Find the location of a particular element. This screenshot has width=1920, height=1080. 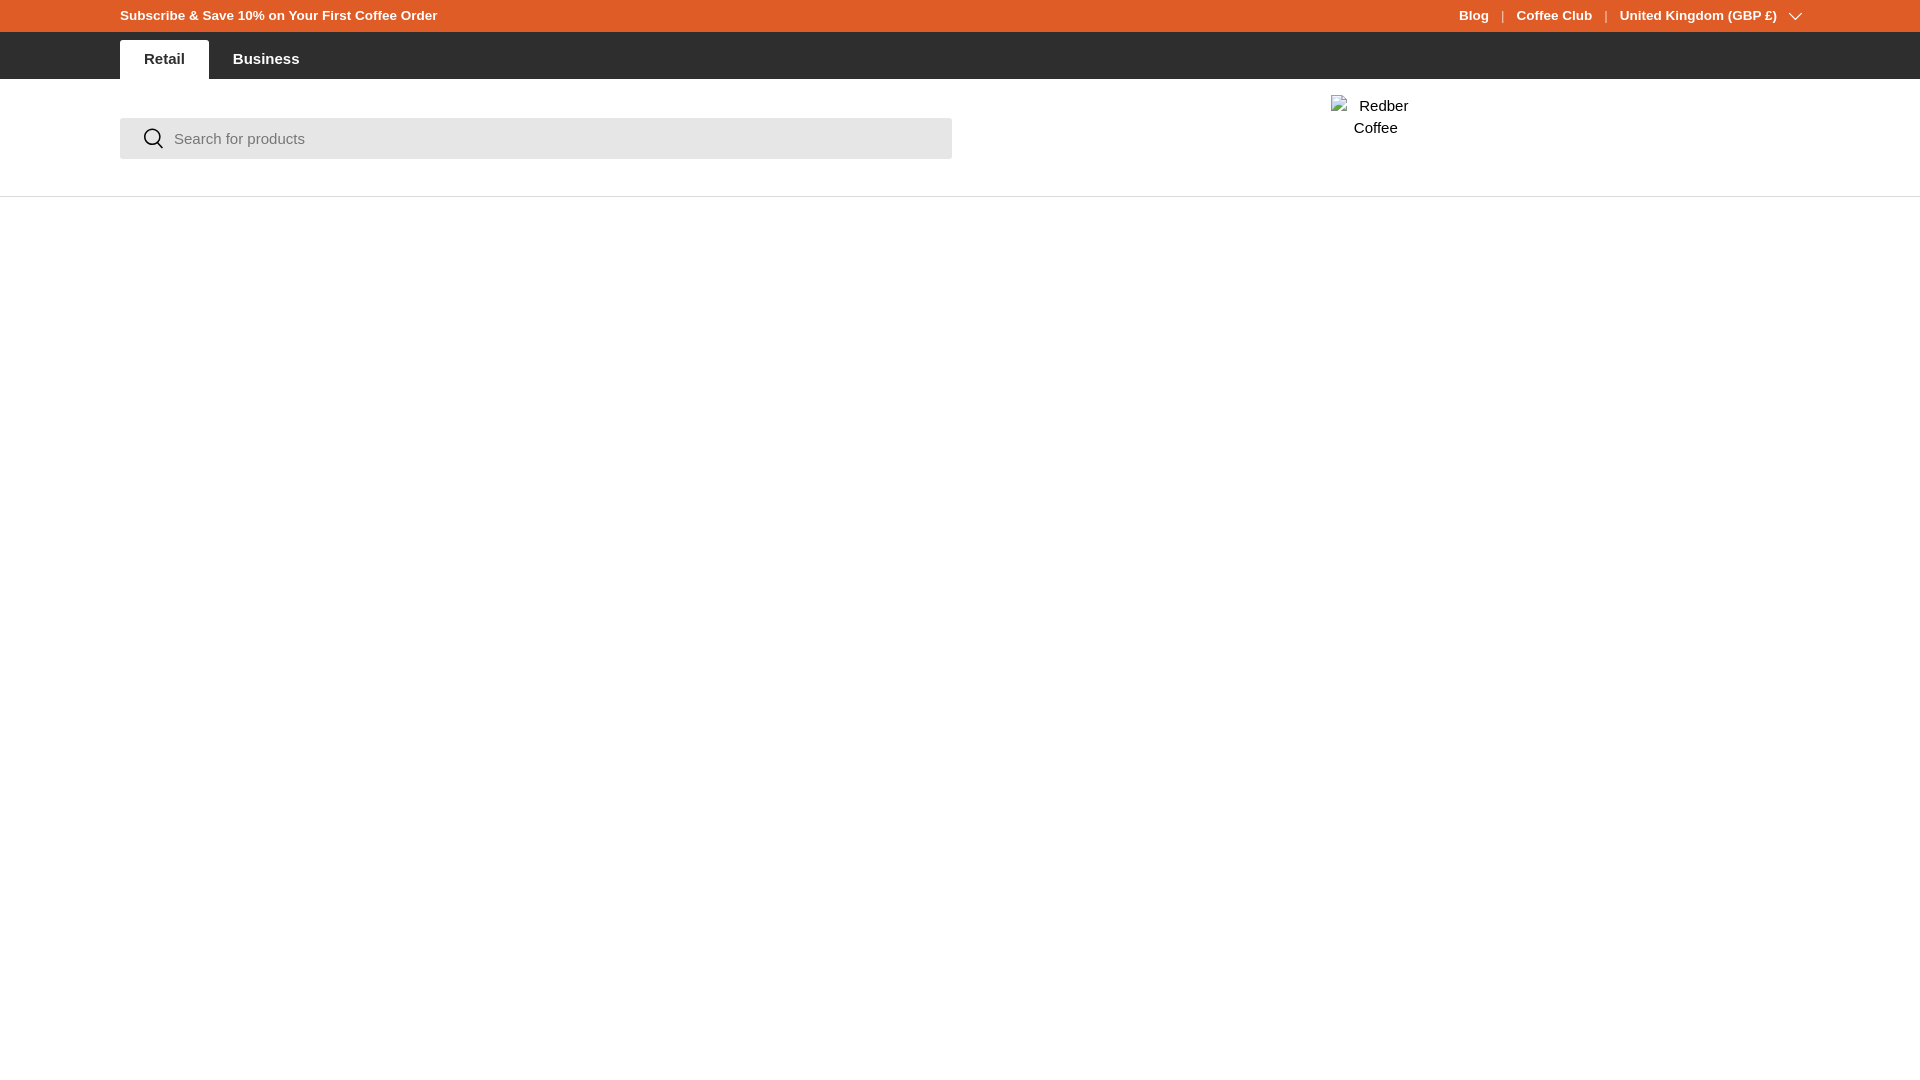

Coffee Club is located at coordinates (1567, 16).